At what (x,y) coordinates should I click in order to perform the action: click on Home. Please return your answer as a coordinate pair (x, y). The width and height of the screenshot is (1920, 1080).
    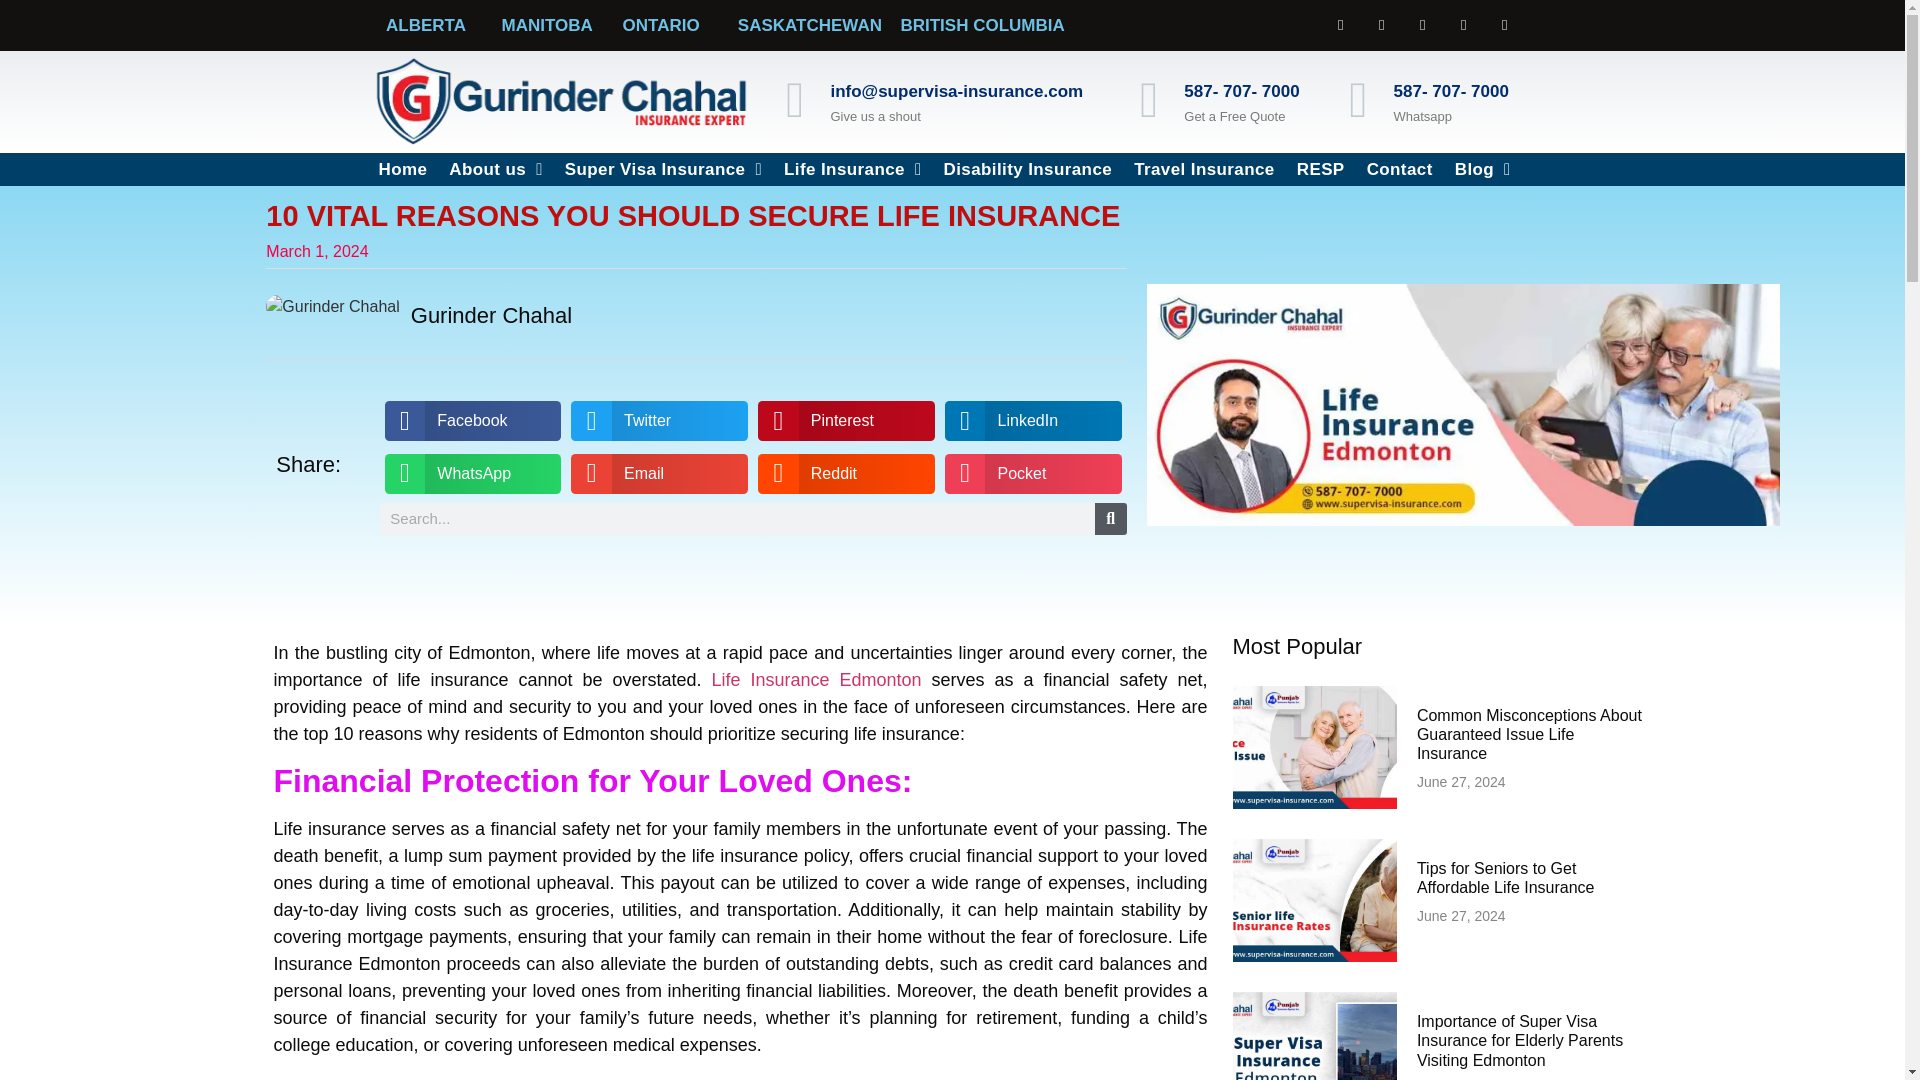
    Looking at the image, I should click on (404, 169).